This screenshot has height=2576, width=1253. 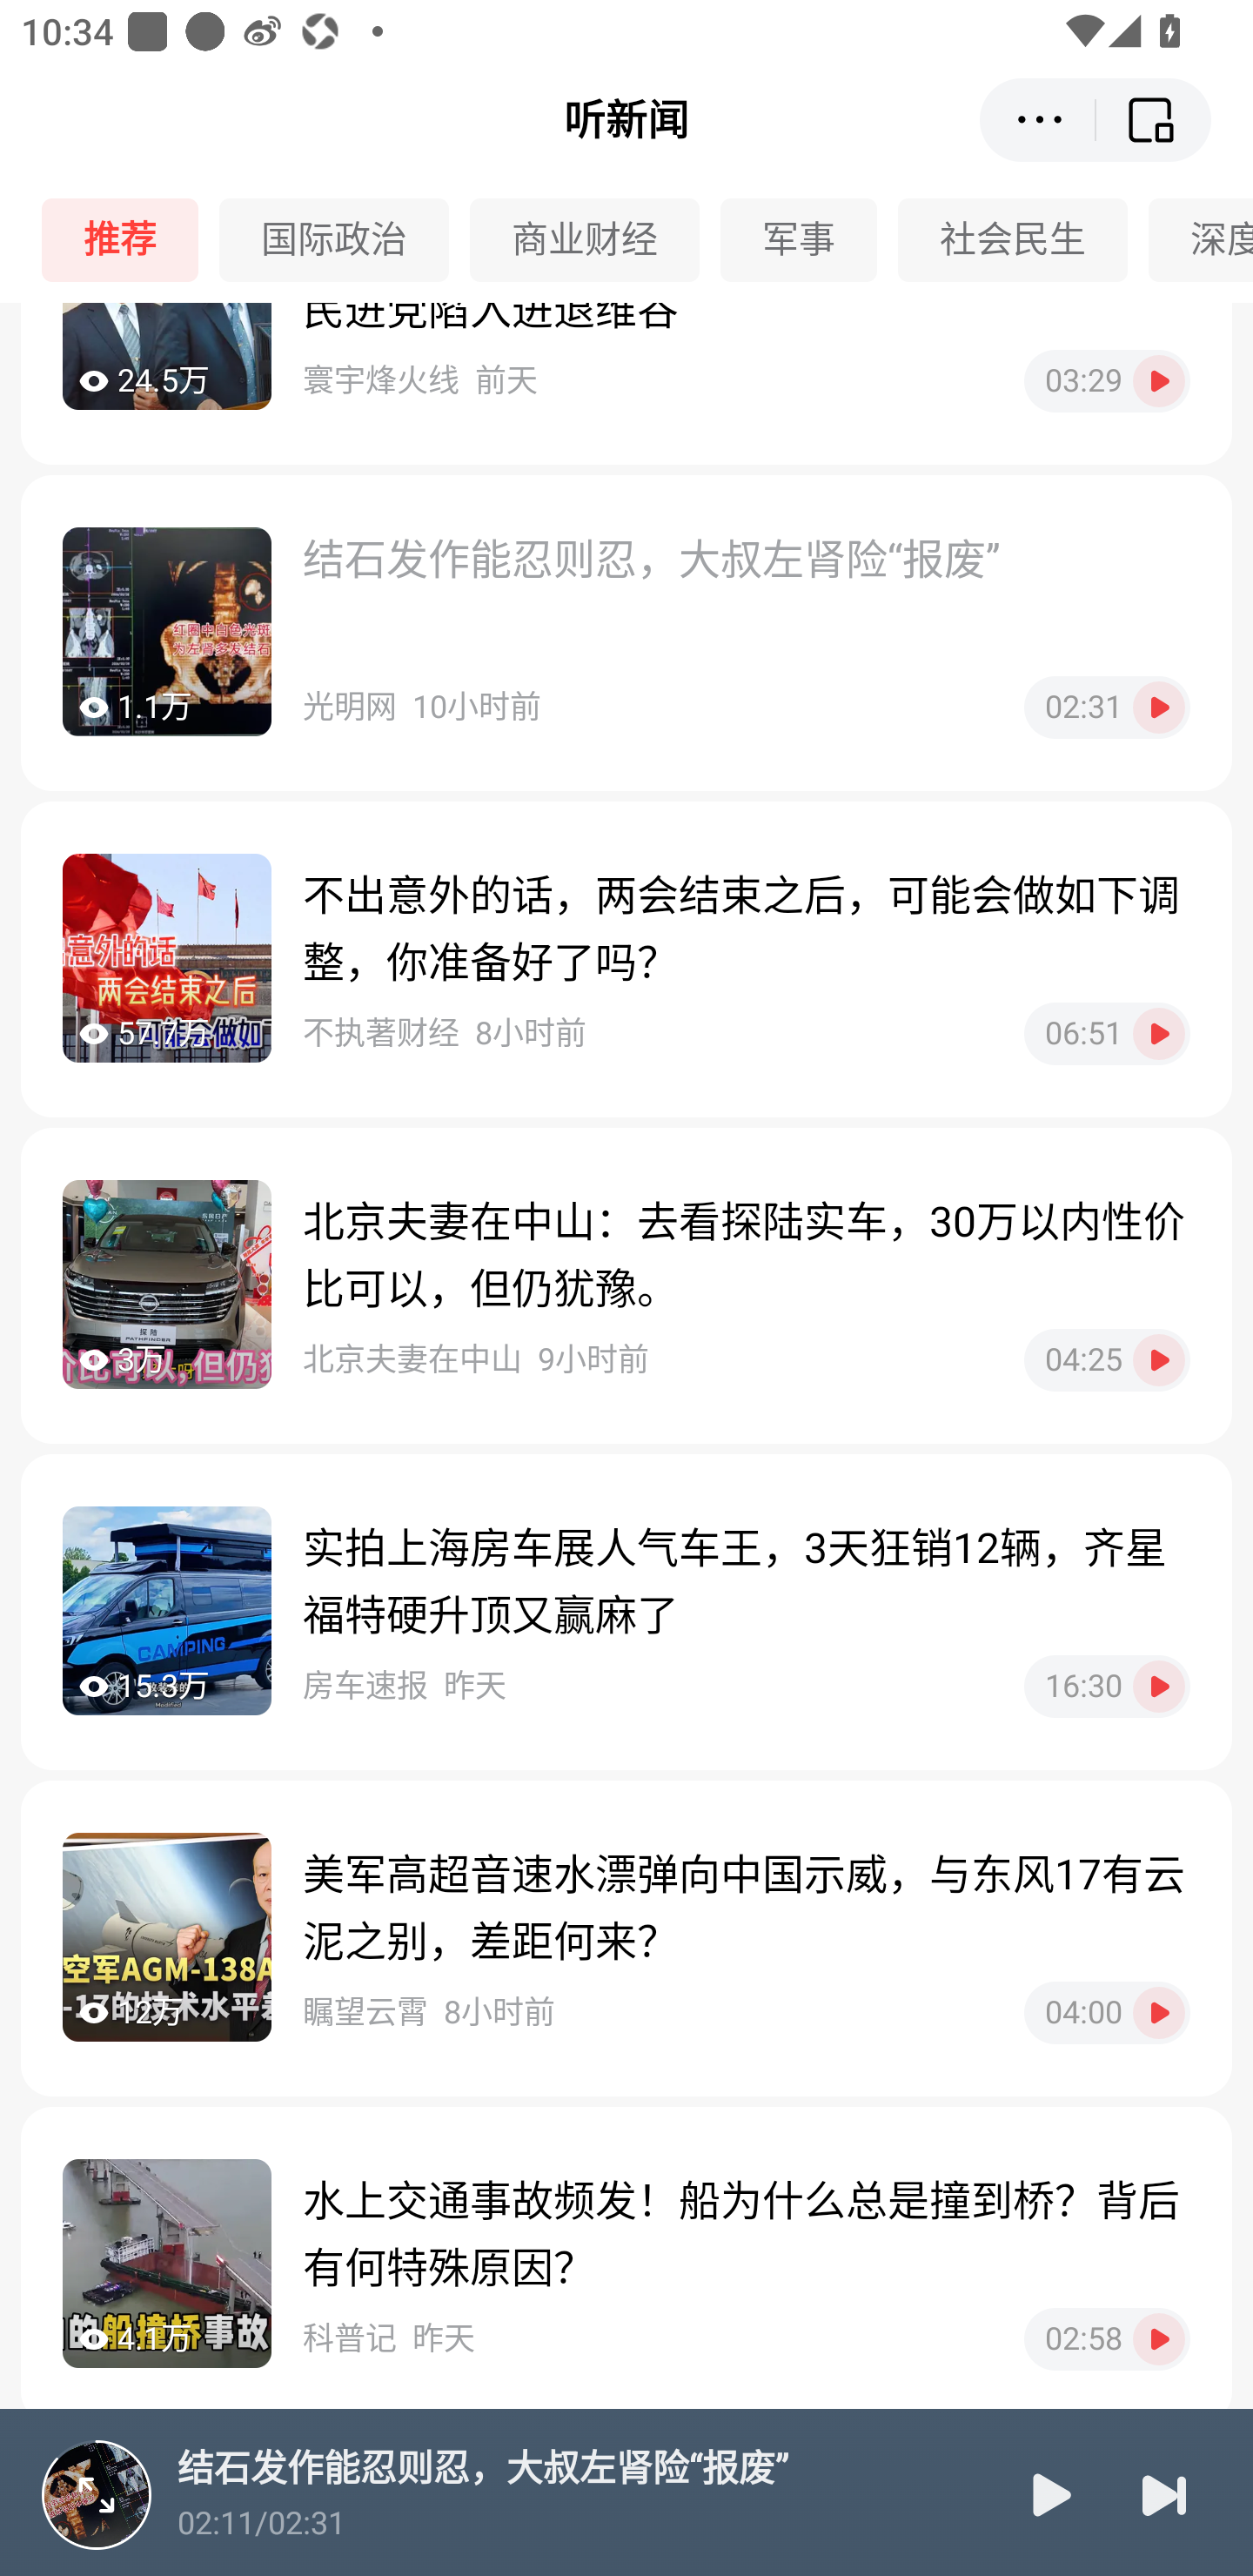 I want to click on 音频播放页 结石发作能忍则忍，大叔左肾险“报废” 02:11/02:31 播放 下一篇, so click(x=626, y=2492).